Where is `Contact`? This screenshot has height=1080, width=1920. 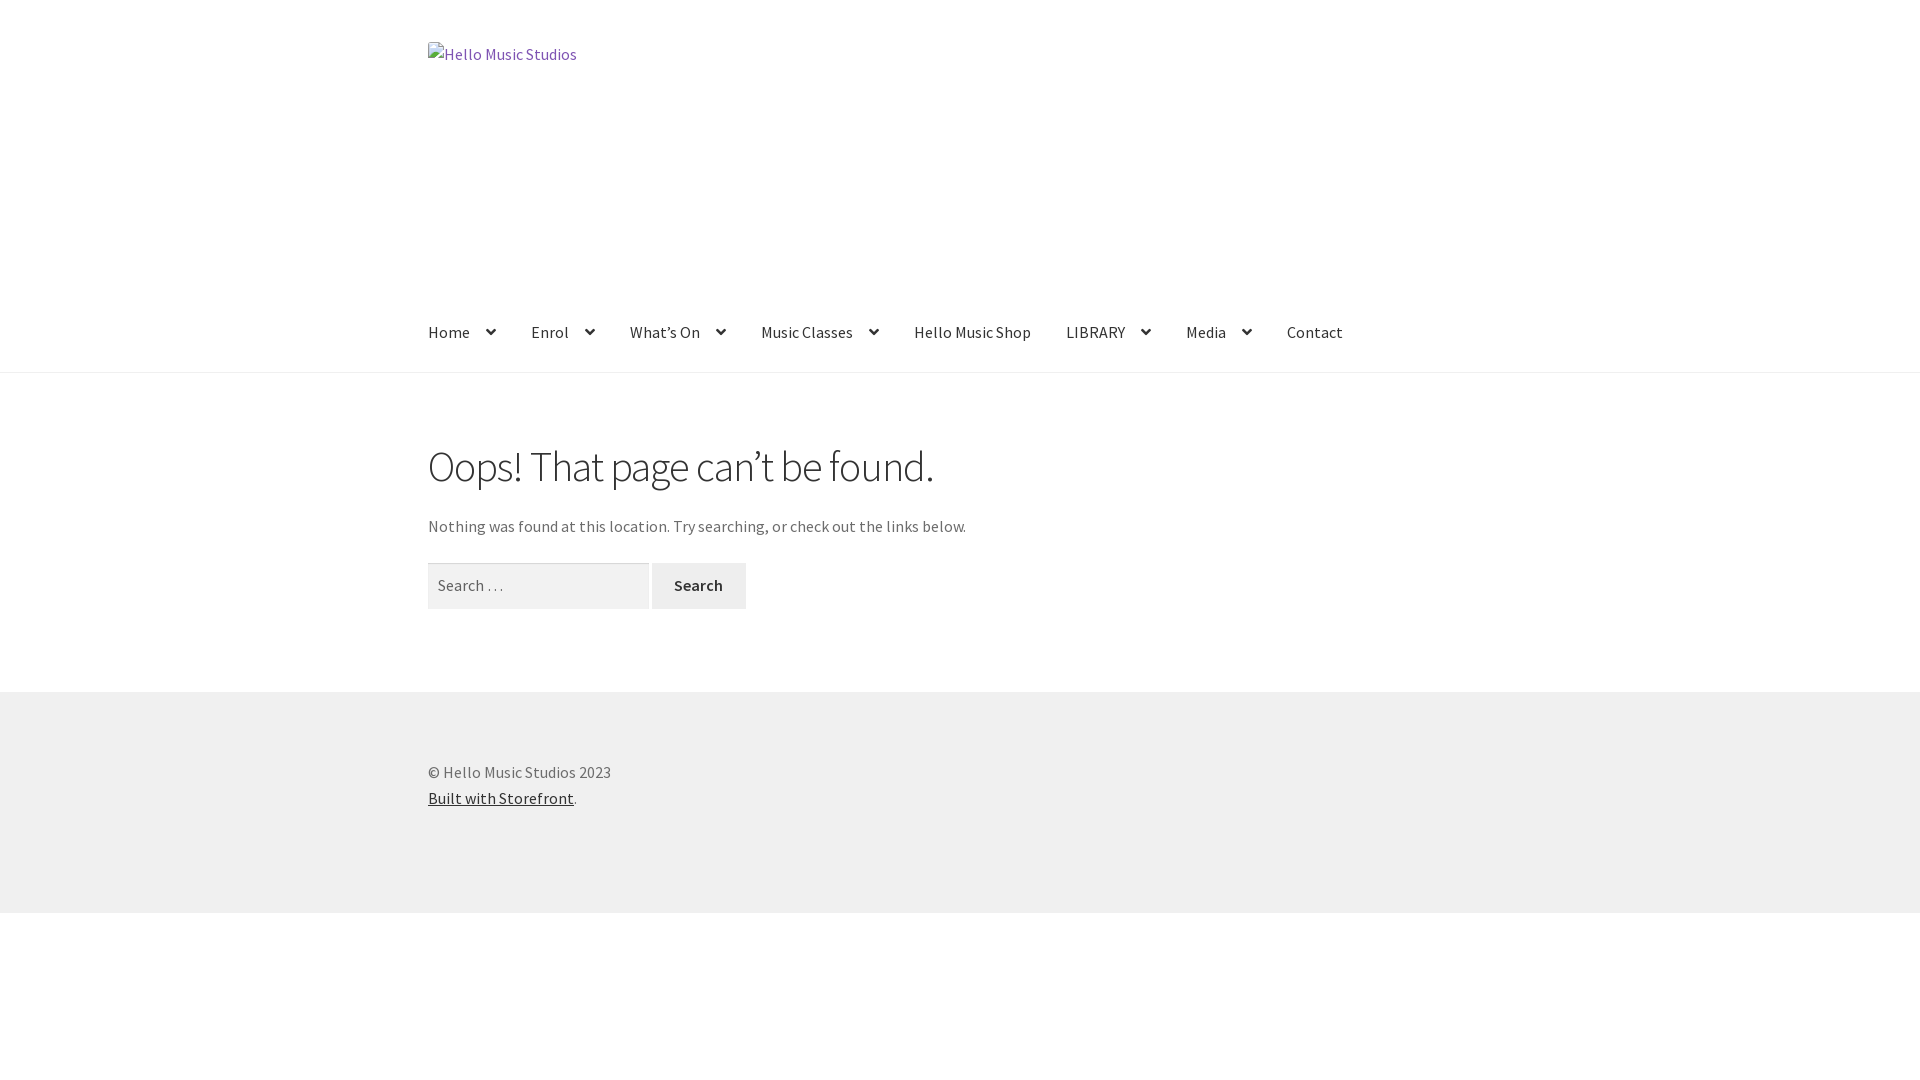
Contact is located at coordinates (1315, 334).